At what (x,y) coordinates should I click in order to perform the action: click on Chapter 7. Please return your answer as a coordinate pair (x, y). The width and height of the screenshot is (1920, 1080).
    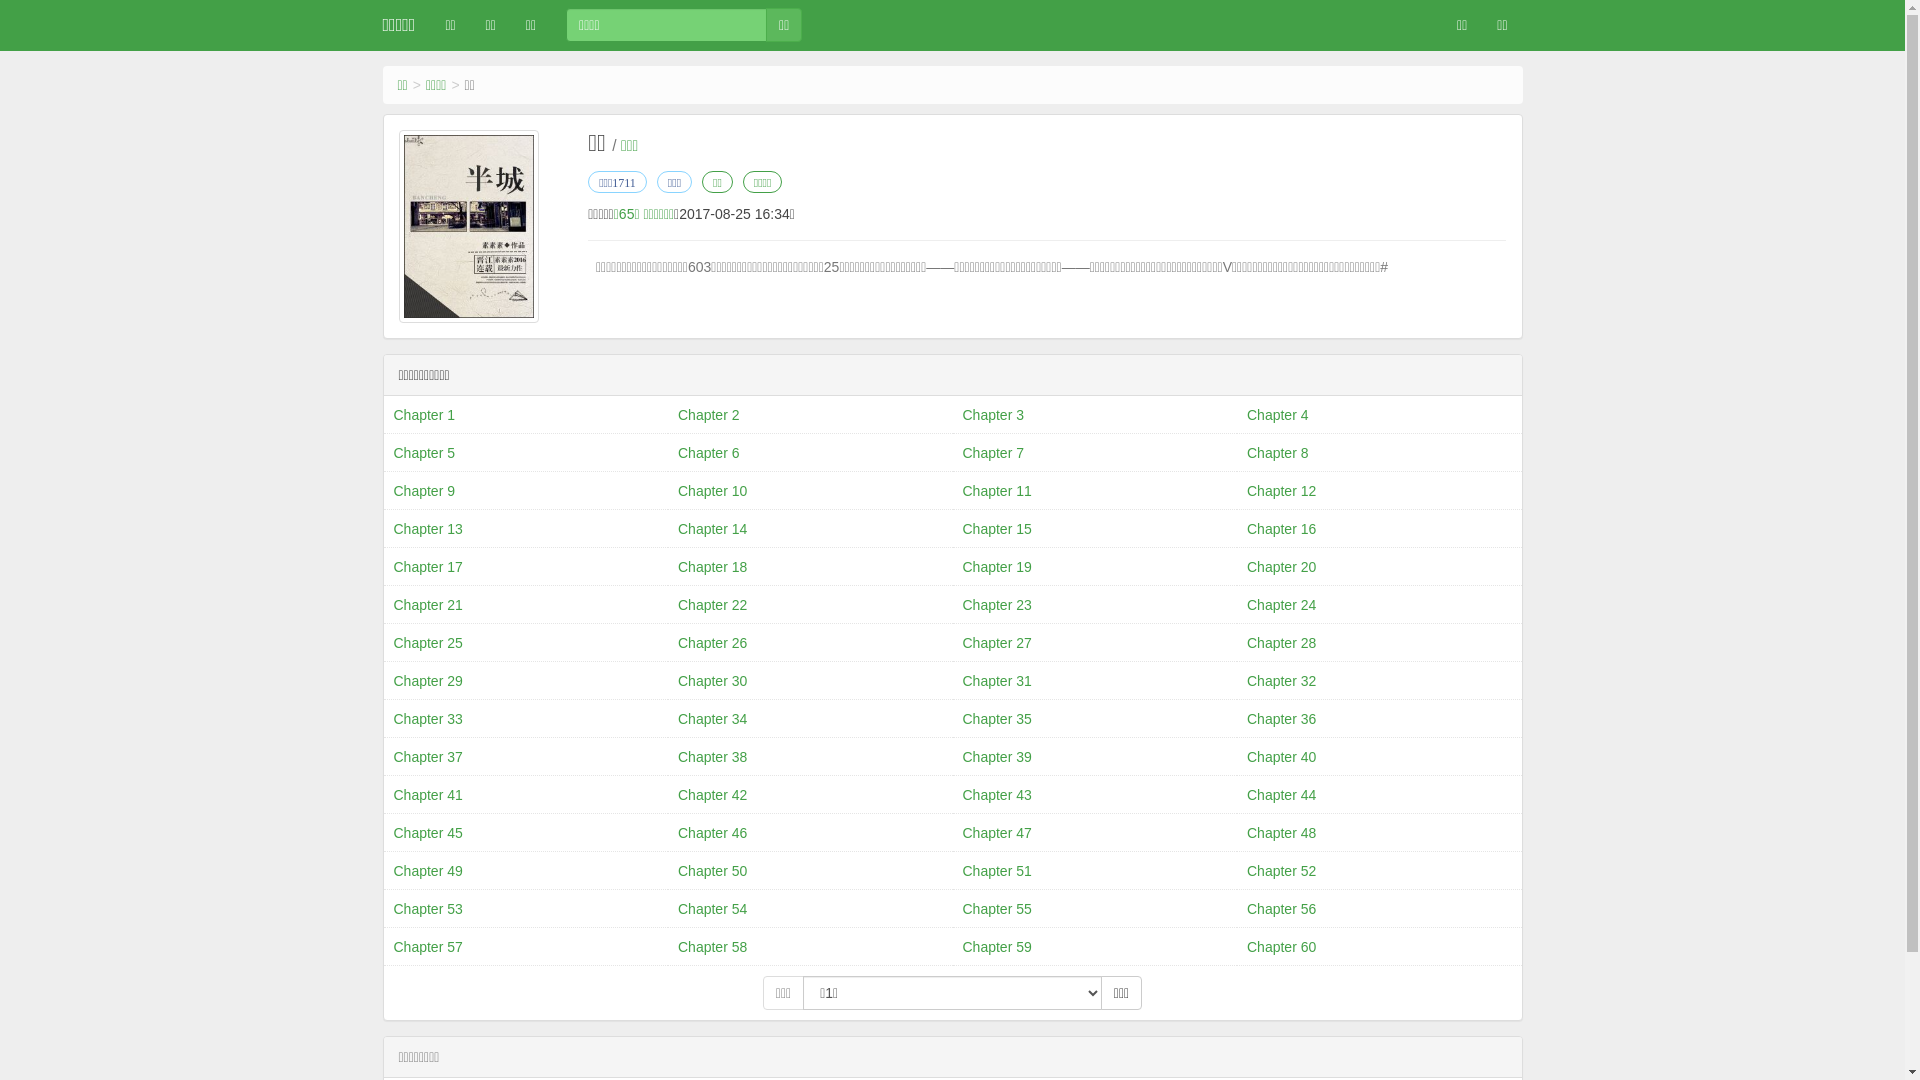
    Looking at the image, I should click on (1094, 453).